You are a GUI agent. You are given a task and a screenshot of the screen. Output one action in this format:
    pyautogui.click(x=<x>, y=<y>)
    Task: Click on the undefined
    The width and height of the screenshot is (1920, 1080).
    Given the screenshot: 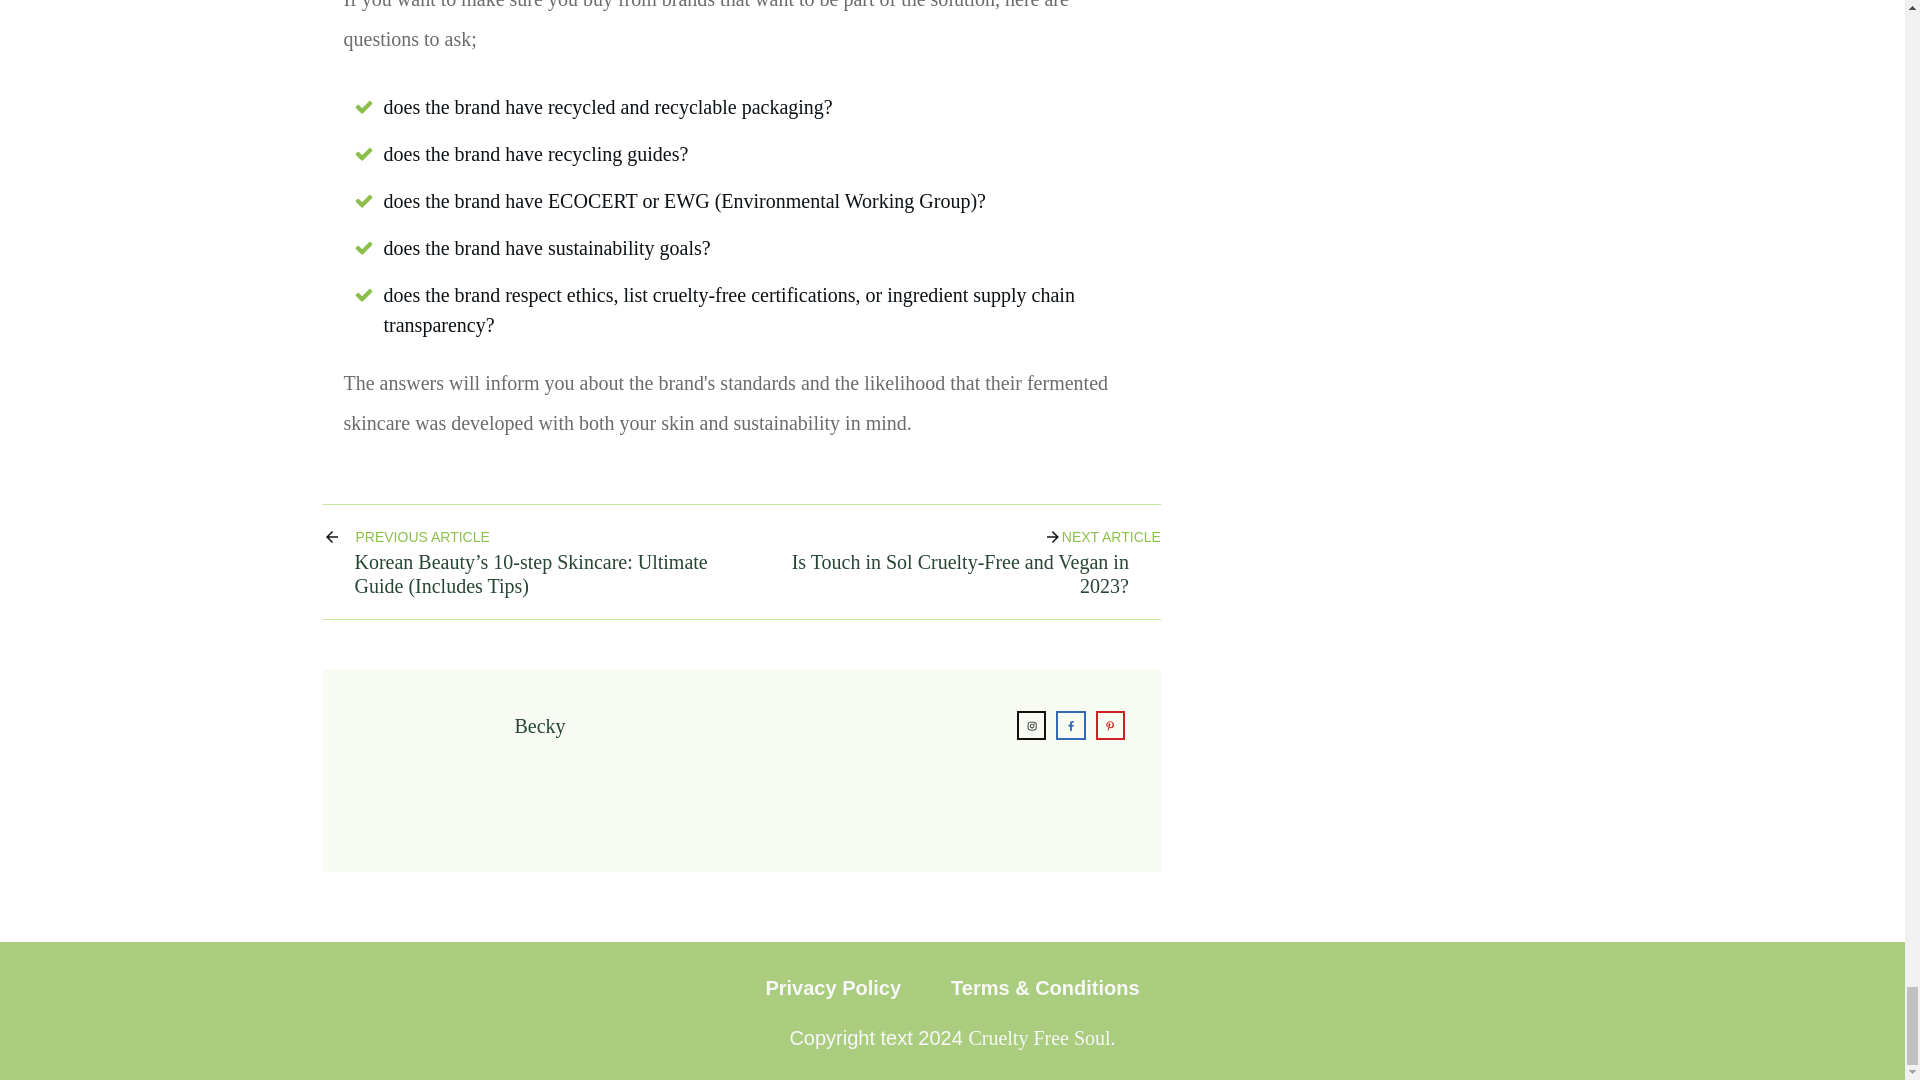 What is the action you would take?
    pyautogui.click(x=422, y=770)
    